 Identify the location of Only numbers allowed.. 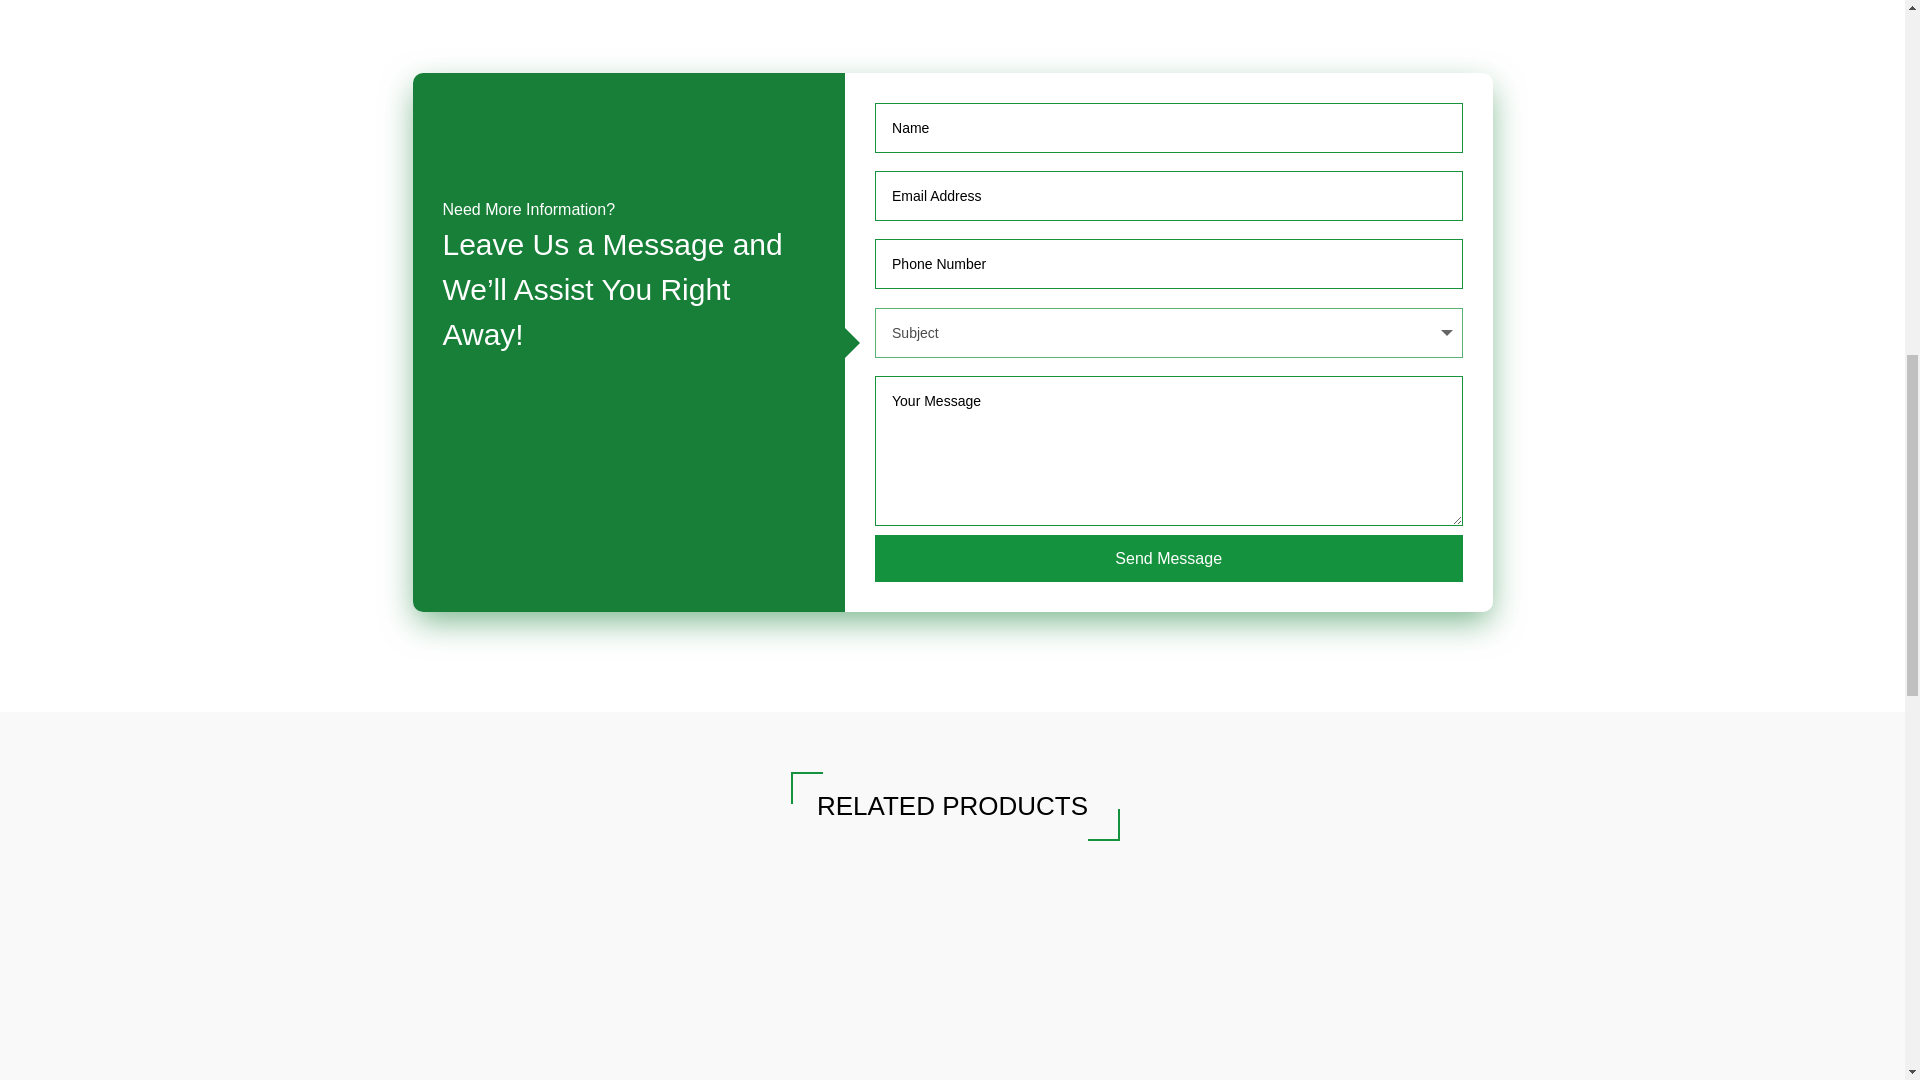
(1168, 264).